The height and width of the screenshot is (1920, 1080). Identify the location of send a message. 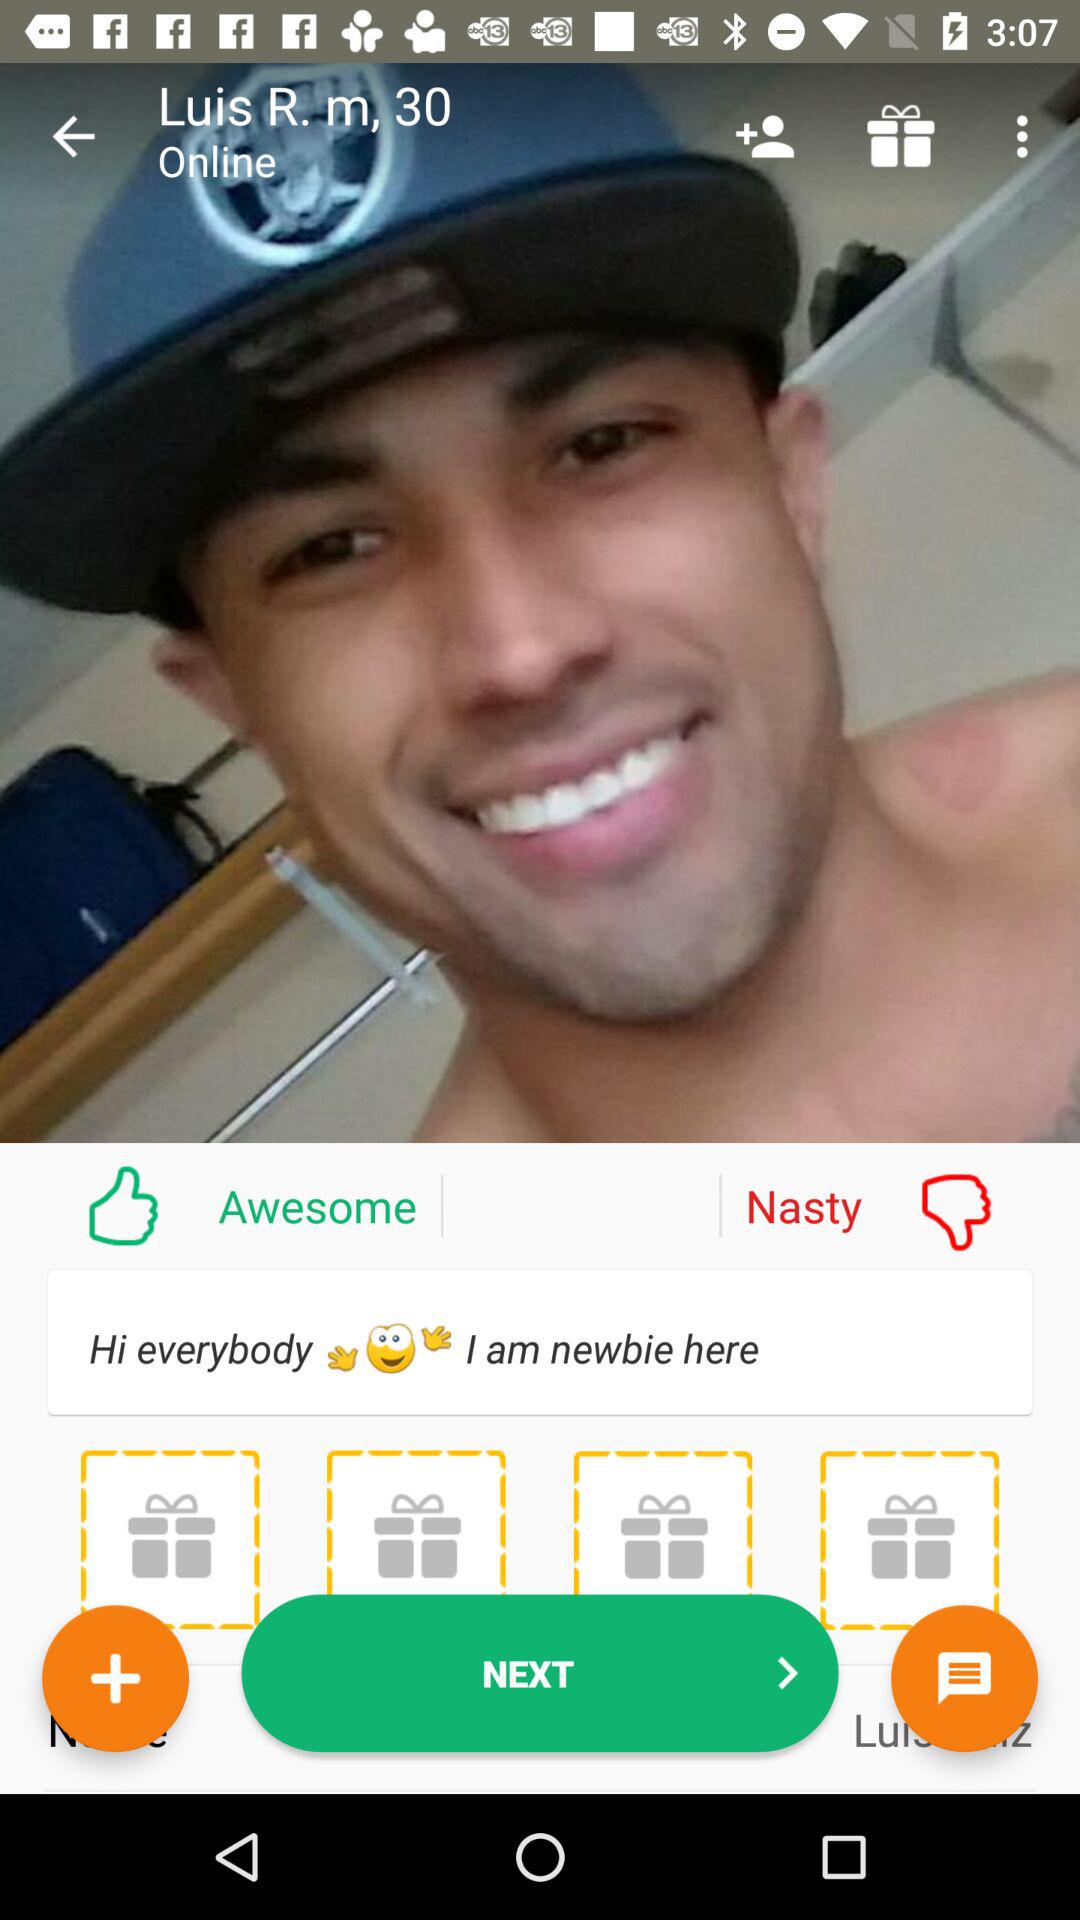
(964, 1678).